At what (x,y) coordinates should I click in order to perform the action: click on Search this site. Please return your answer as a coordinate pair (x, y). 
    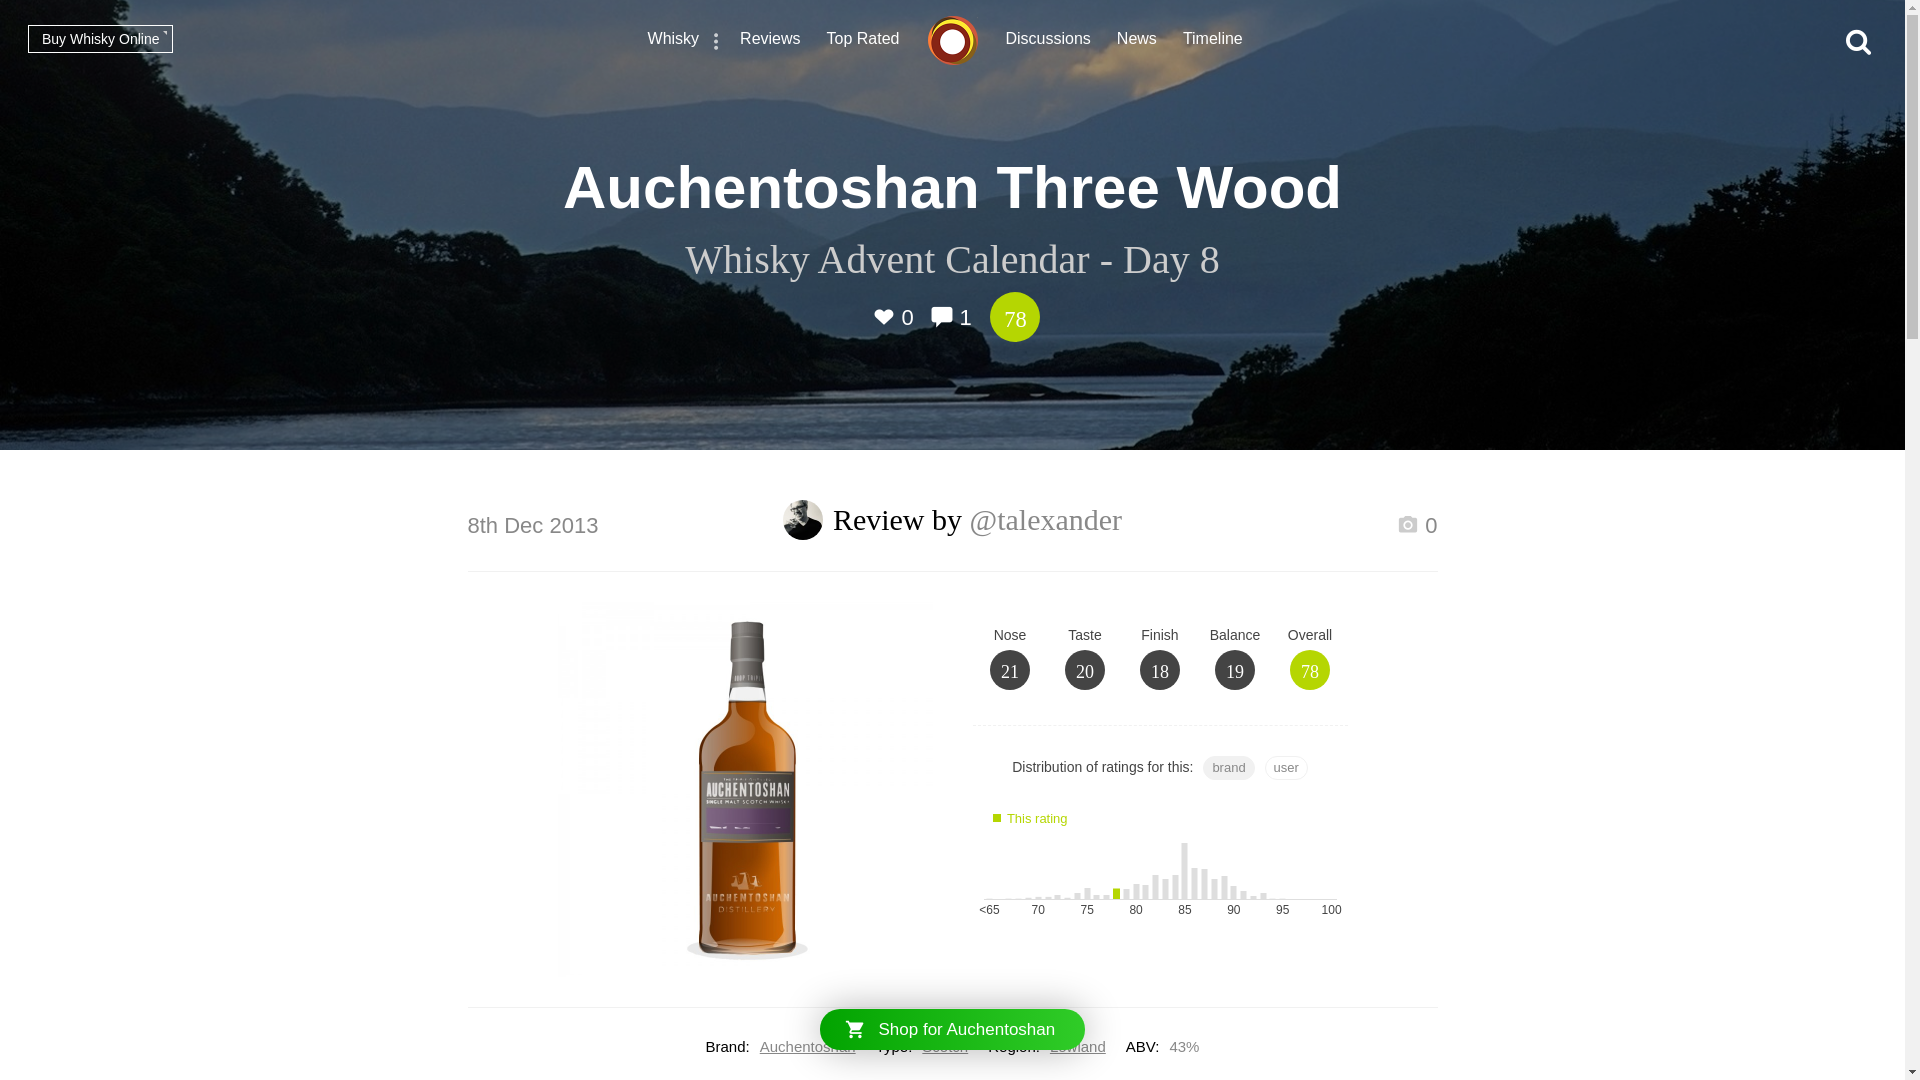
    Looking at the image, I should click on (1858, 42).